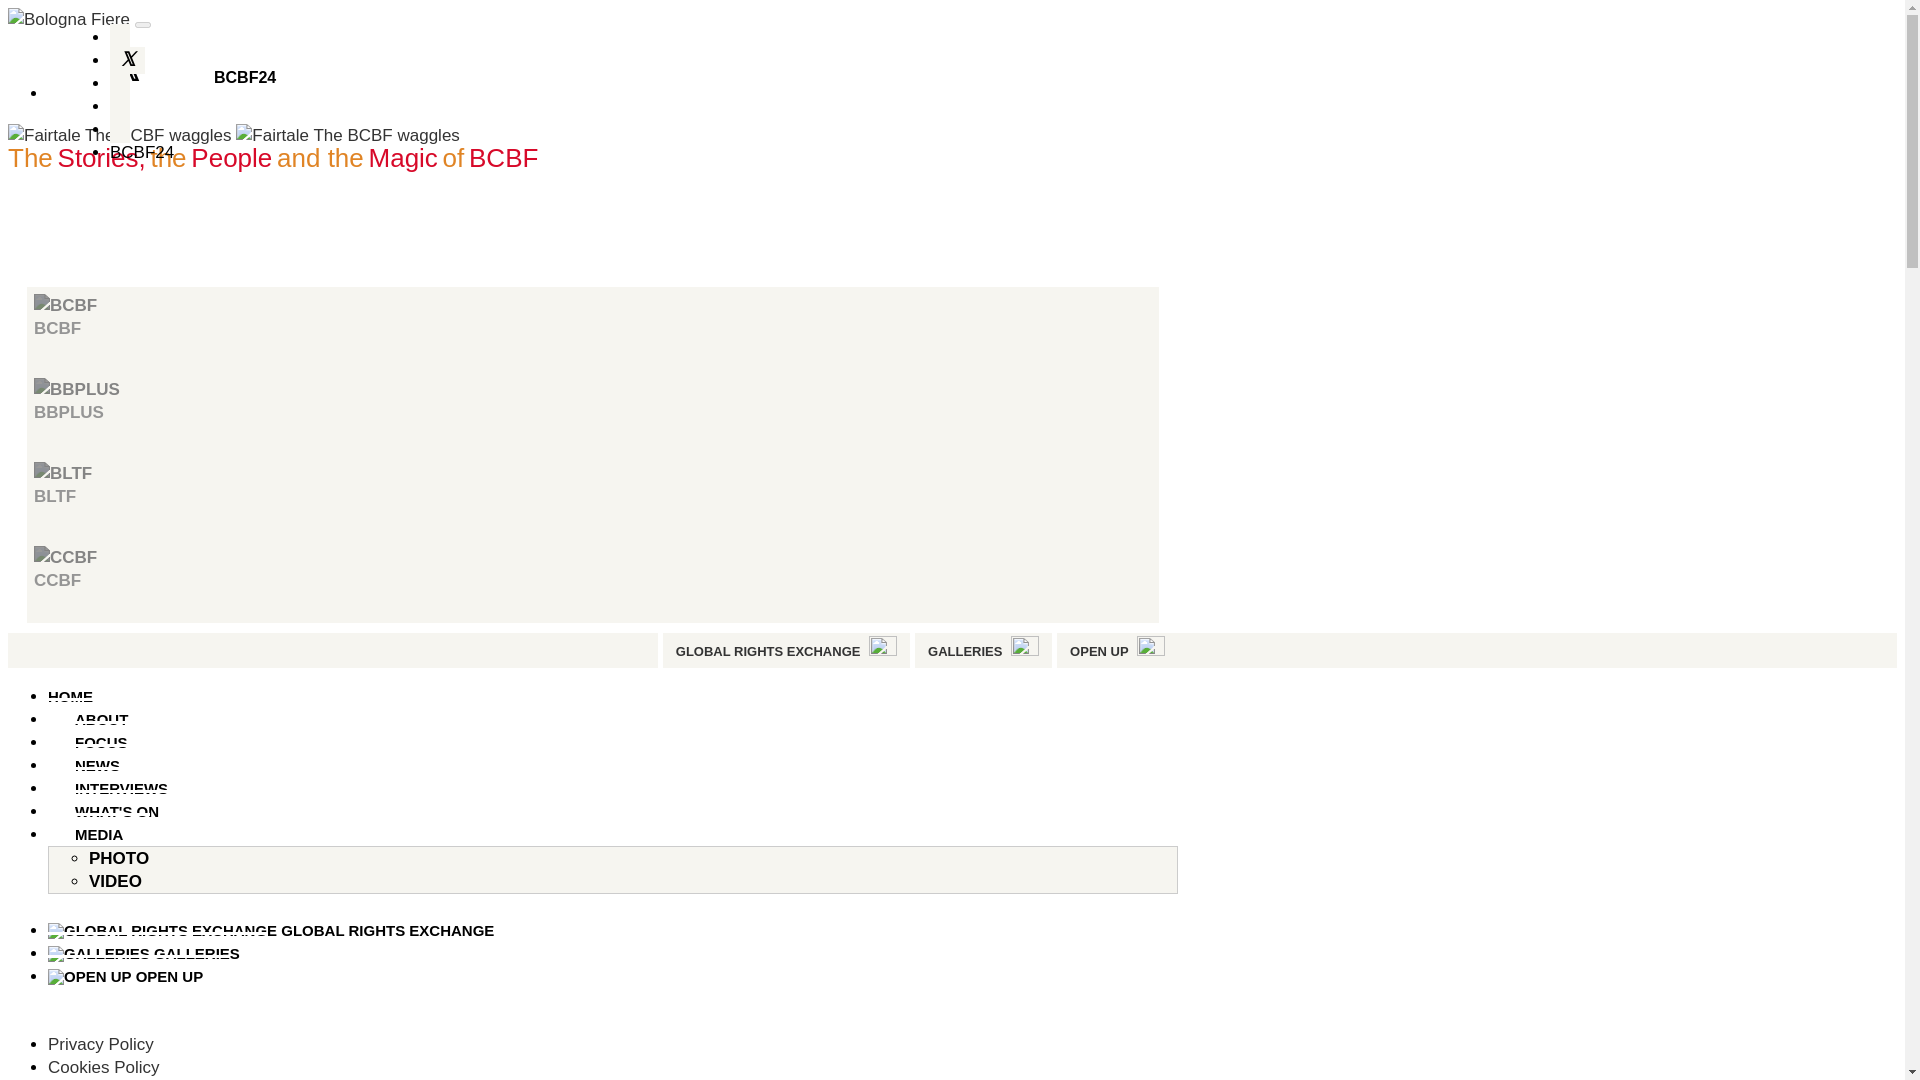 Image resolution: width=1920 pixels, height=1080 pixels. Describe the element at coordinates (118, 858) in the screenshot. I see `PHOTO` at that location.